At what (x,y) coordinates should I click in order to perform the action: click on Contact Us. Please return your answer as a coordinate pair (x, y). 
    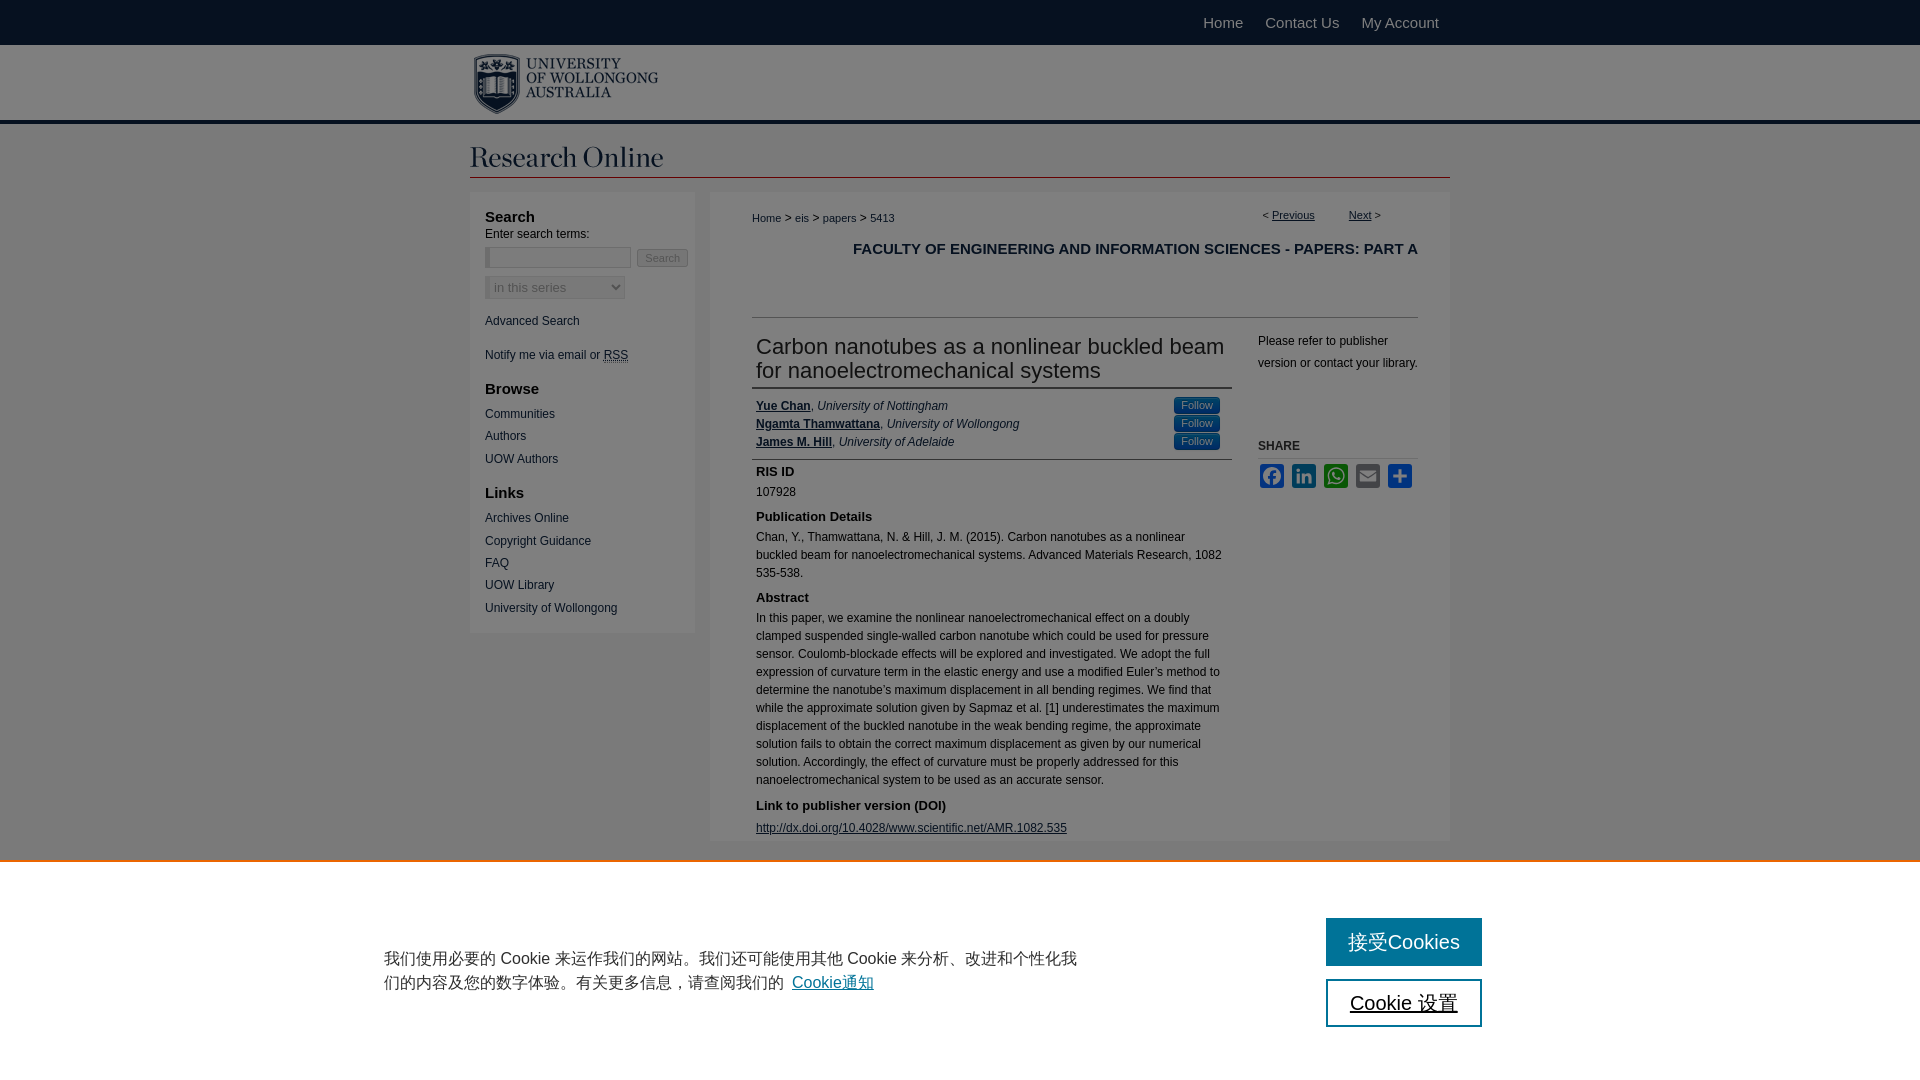
    Looking at the image, I should click on (1301, 22).